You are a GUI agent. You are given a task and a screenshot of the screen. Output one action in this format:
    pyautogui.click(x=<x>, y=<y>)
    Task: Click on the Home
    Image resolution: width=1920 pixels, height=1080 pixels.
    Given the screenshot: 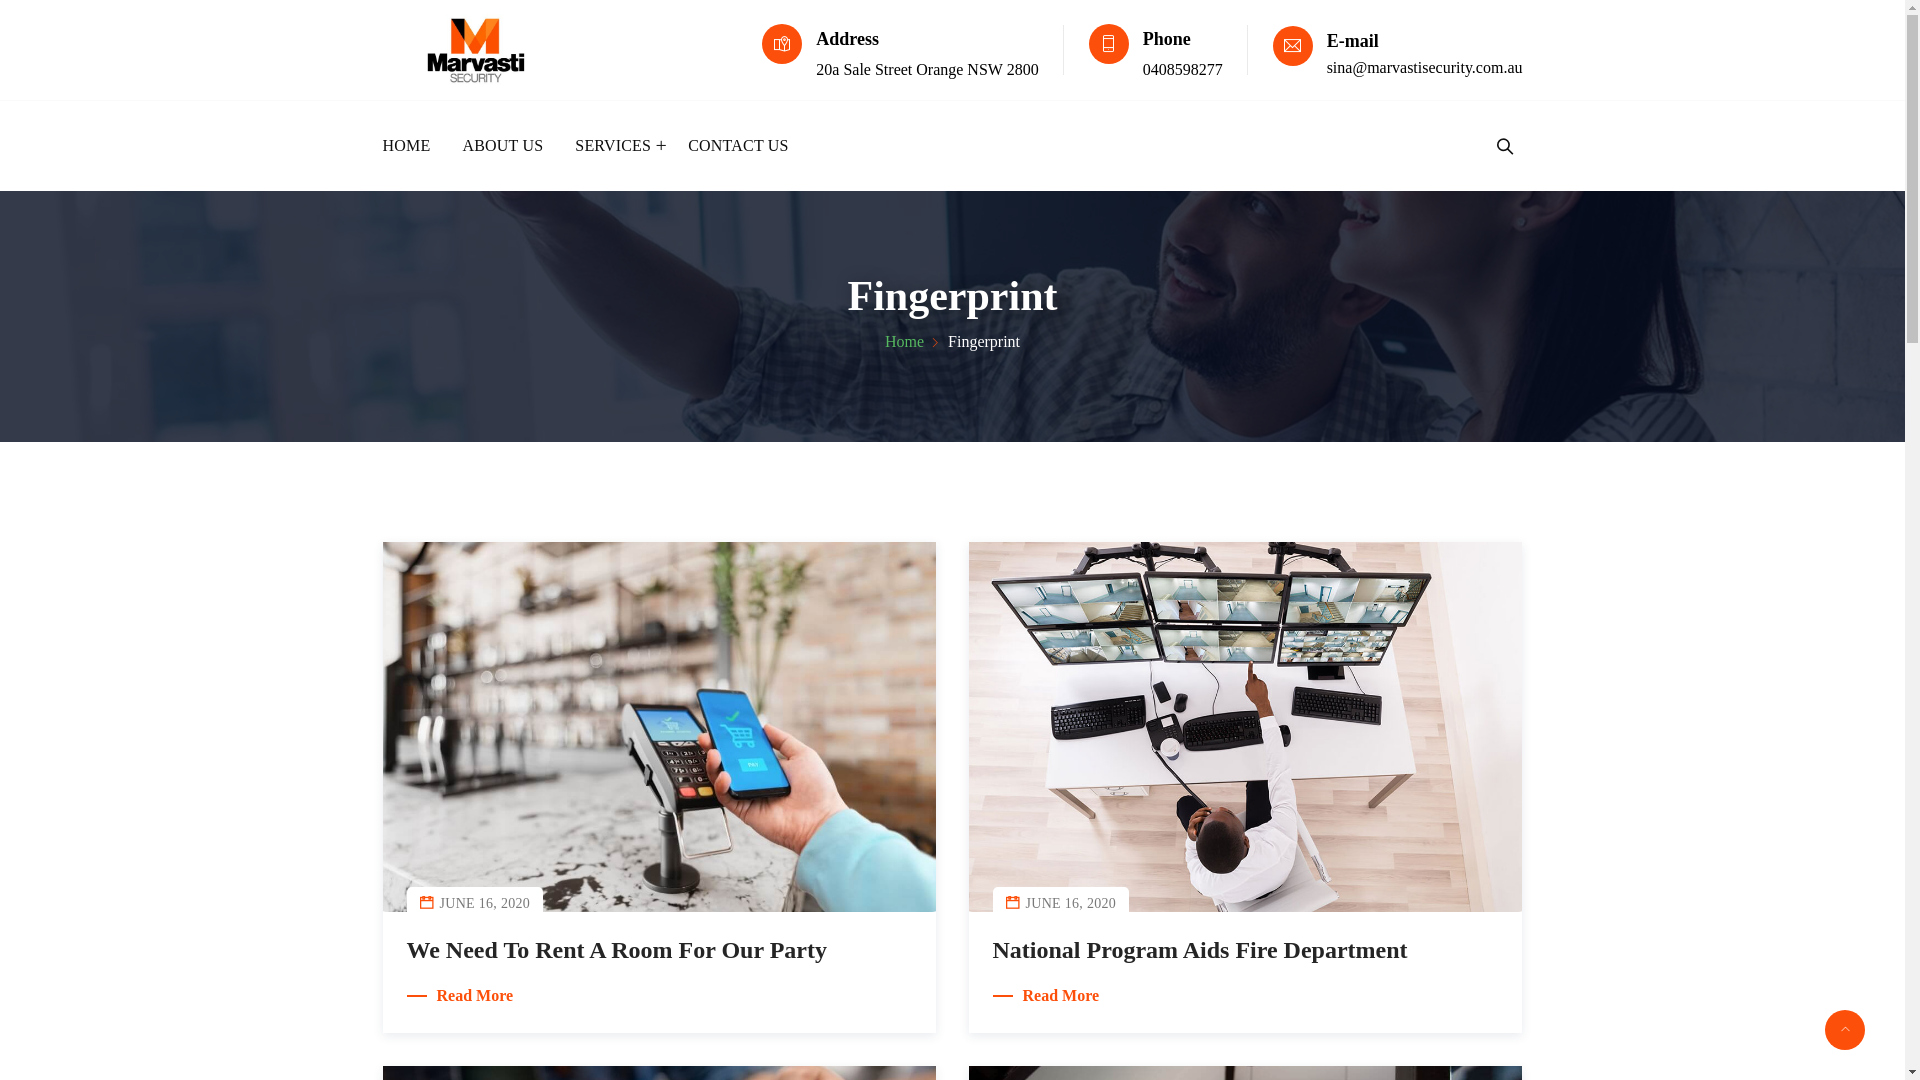 What is the action you would take?
    pyautogui.click(x=914, y=342)
    